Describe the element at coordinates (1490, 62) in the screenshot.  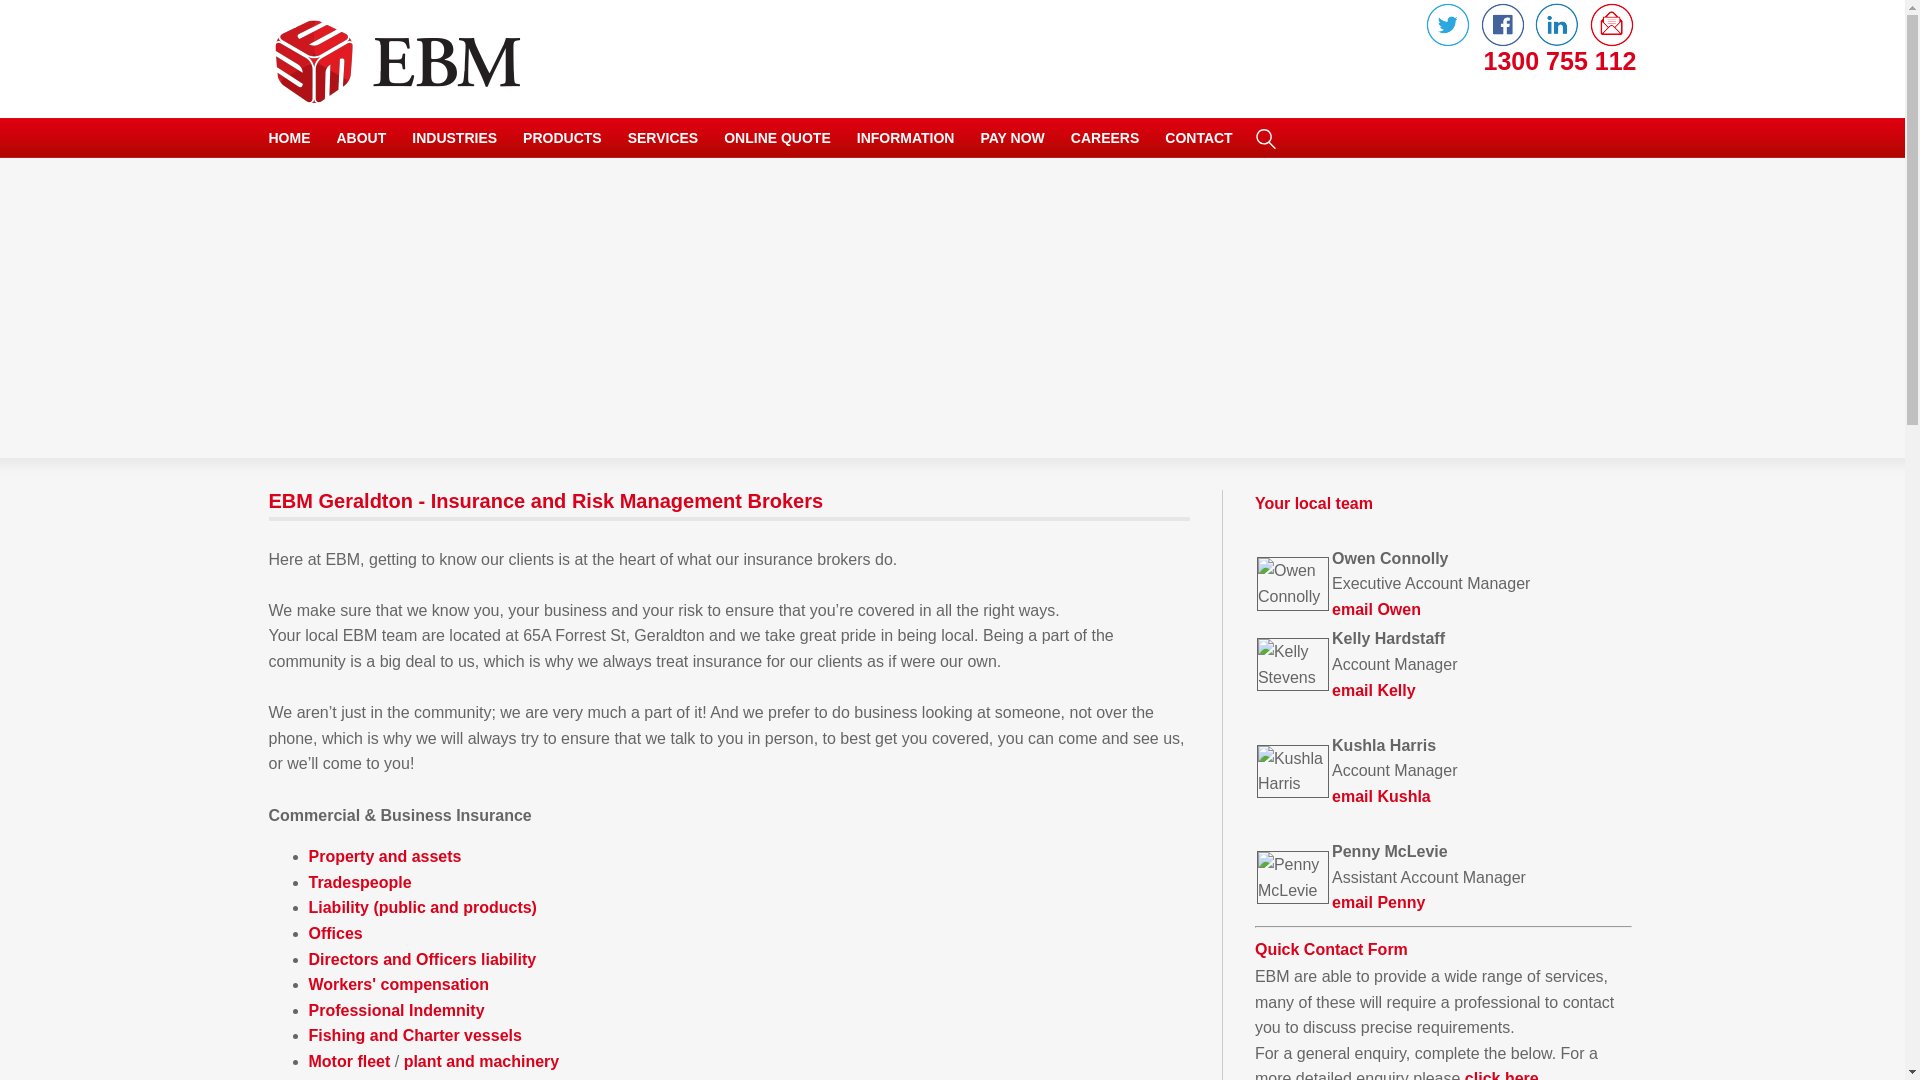
I see `1300 755 112` at that location.